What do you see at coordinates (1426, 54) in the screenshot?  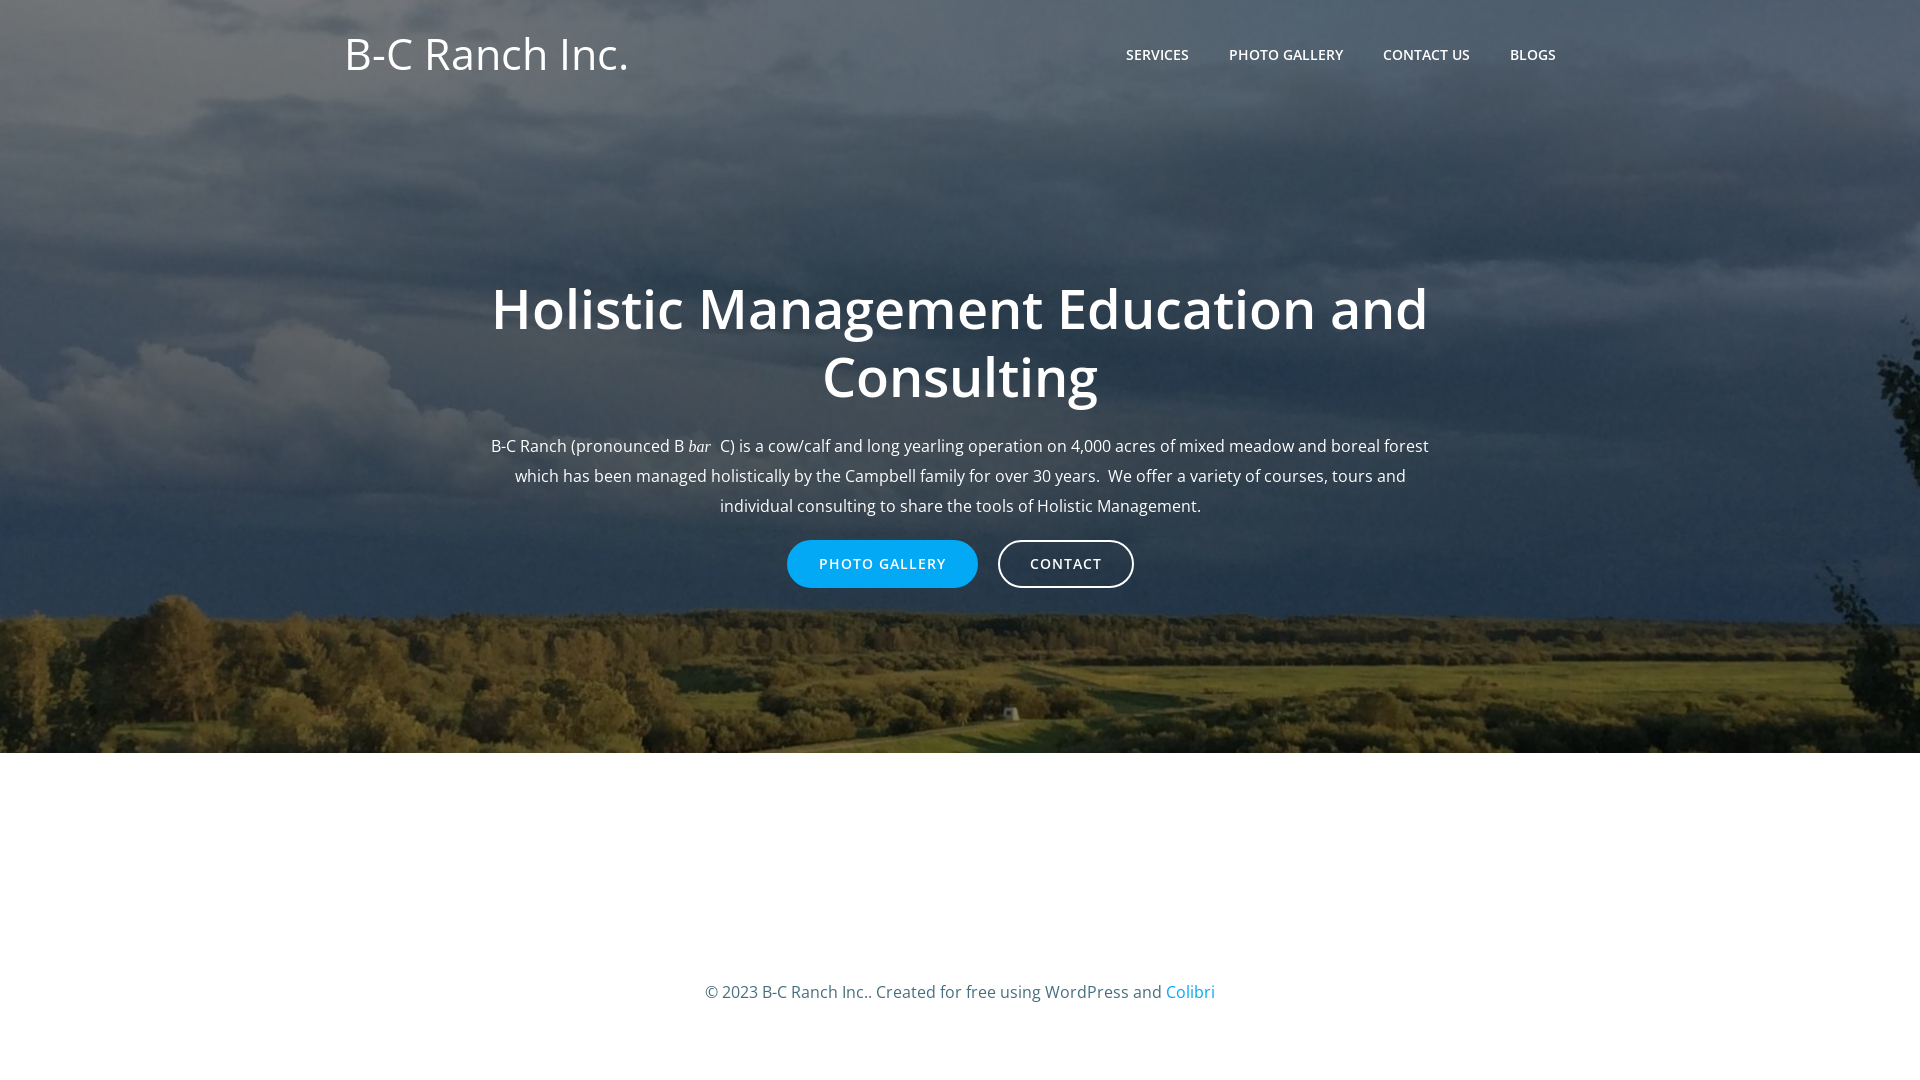 I see `CONTACT US` at bounding box center [1426, 54].